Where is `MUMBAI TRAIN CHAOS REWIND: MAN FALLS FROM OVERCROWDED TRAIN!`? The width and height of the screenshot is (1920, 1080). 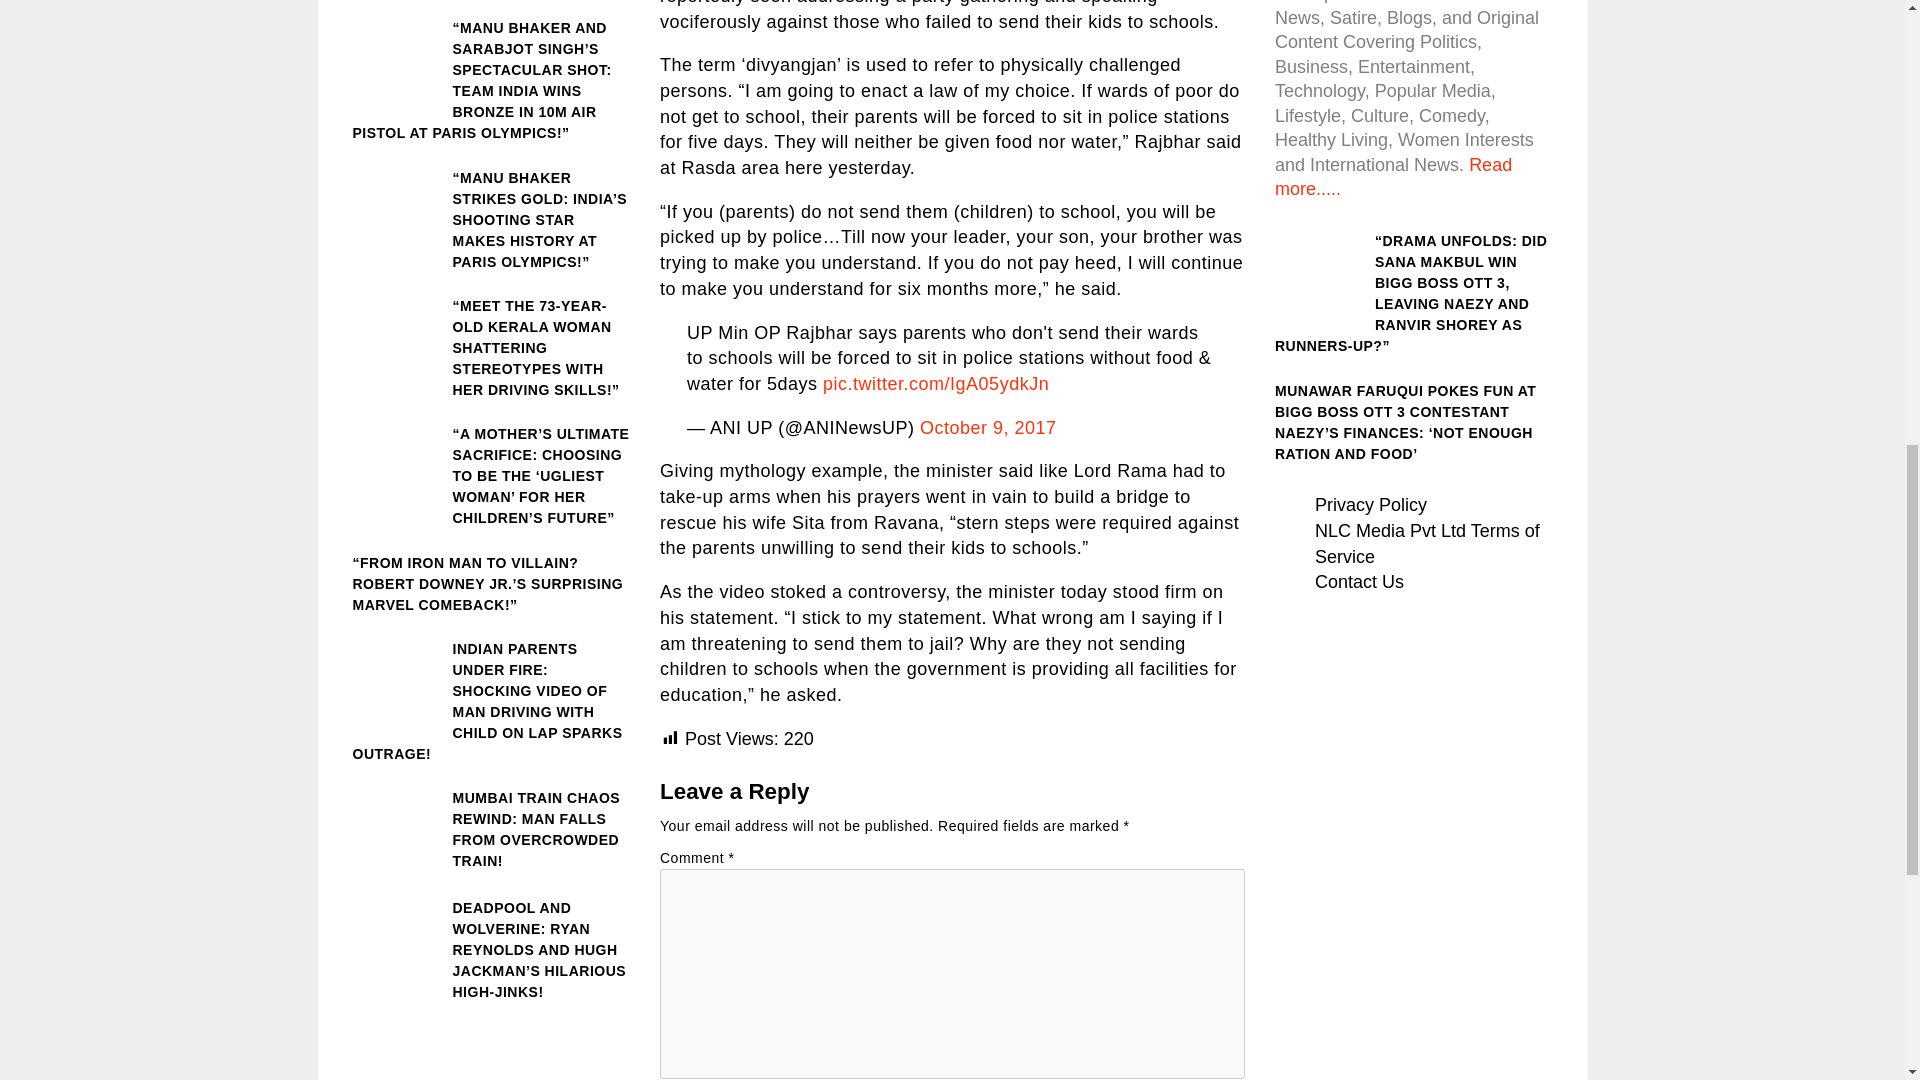 MUMBAI TRAIN CHAOS REWIND: MAN FALLS FROM OVERCROWDED TRAIN! is located at coordinates (490, 830).